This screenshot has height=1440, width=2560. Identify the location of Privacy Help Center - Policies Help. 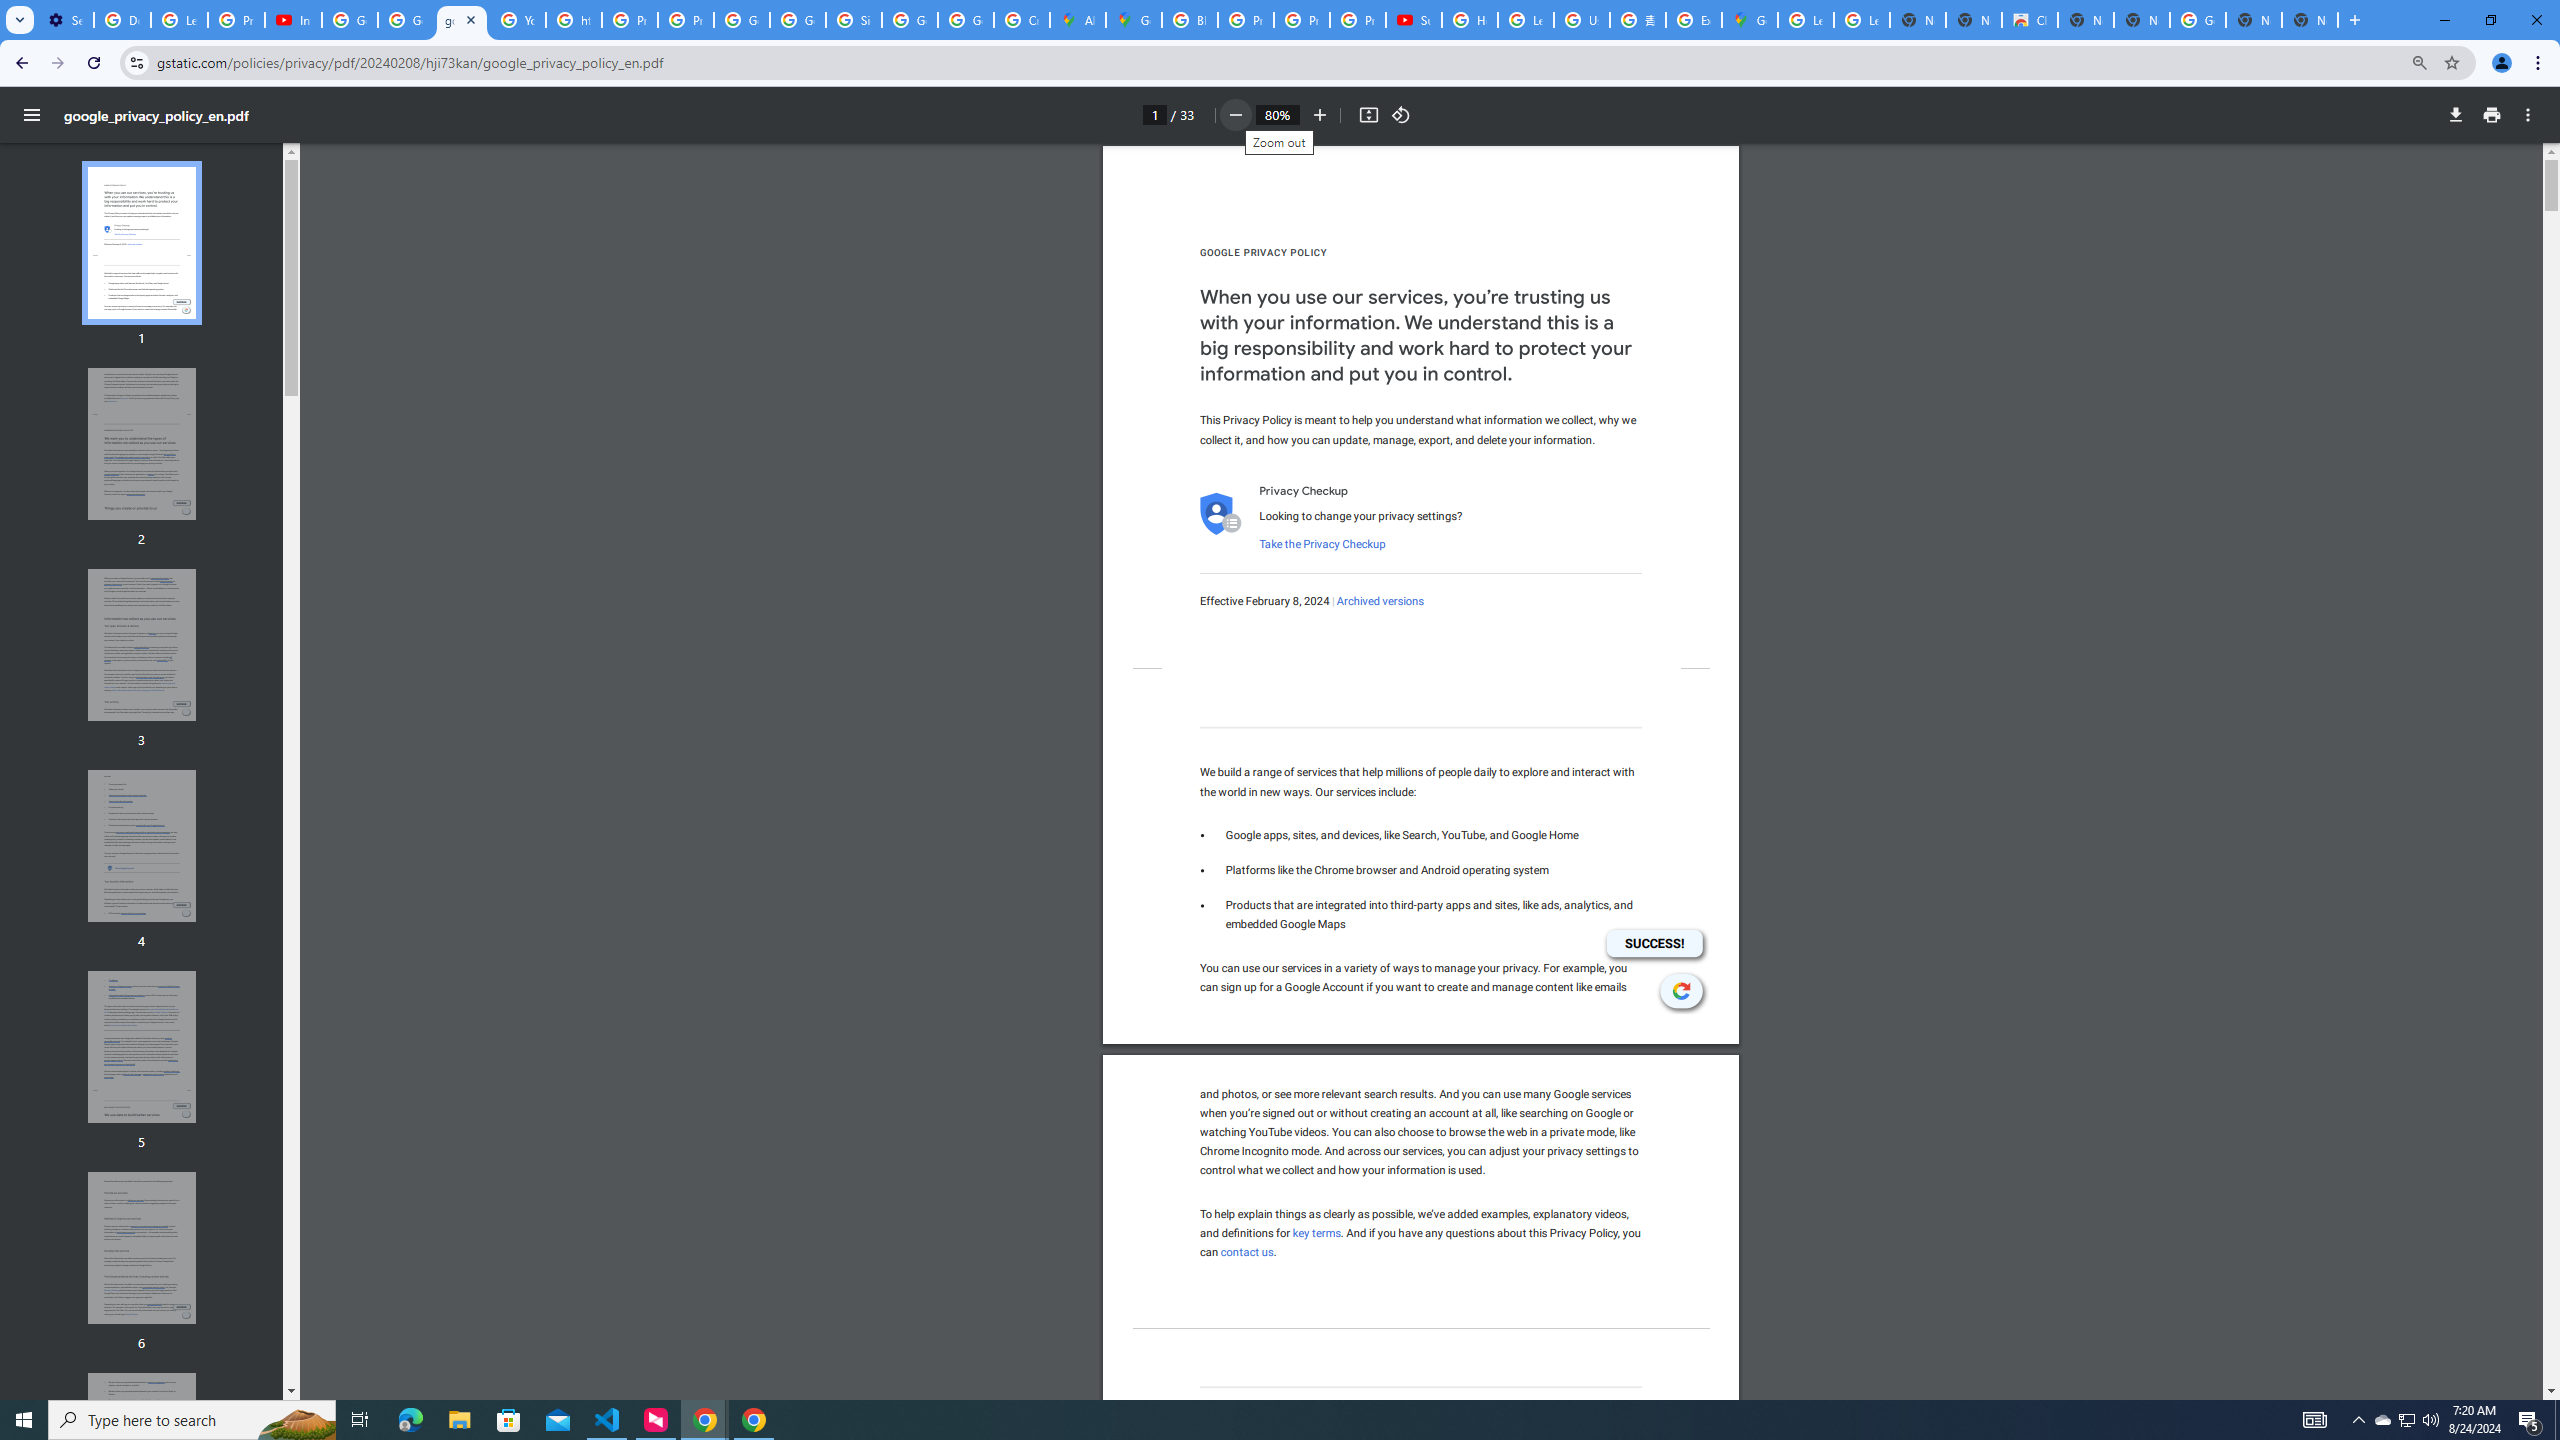
(1301, 20).